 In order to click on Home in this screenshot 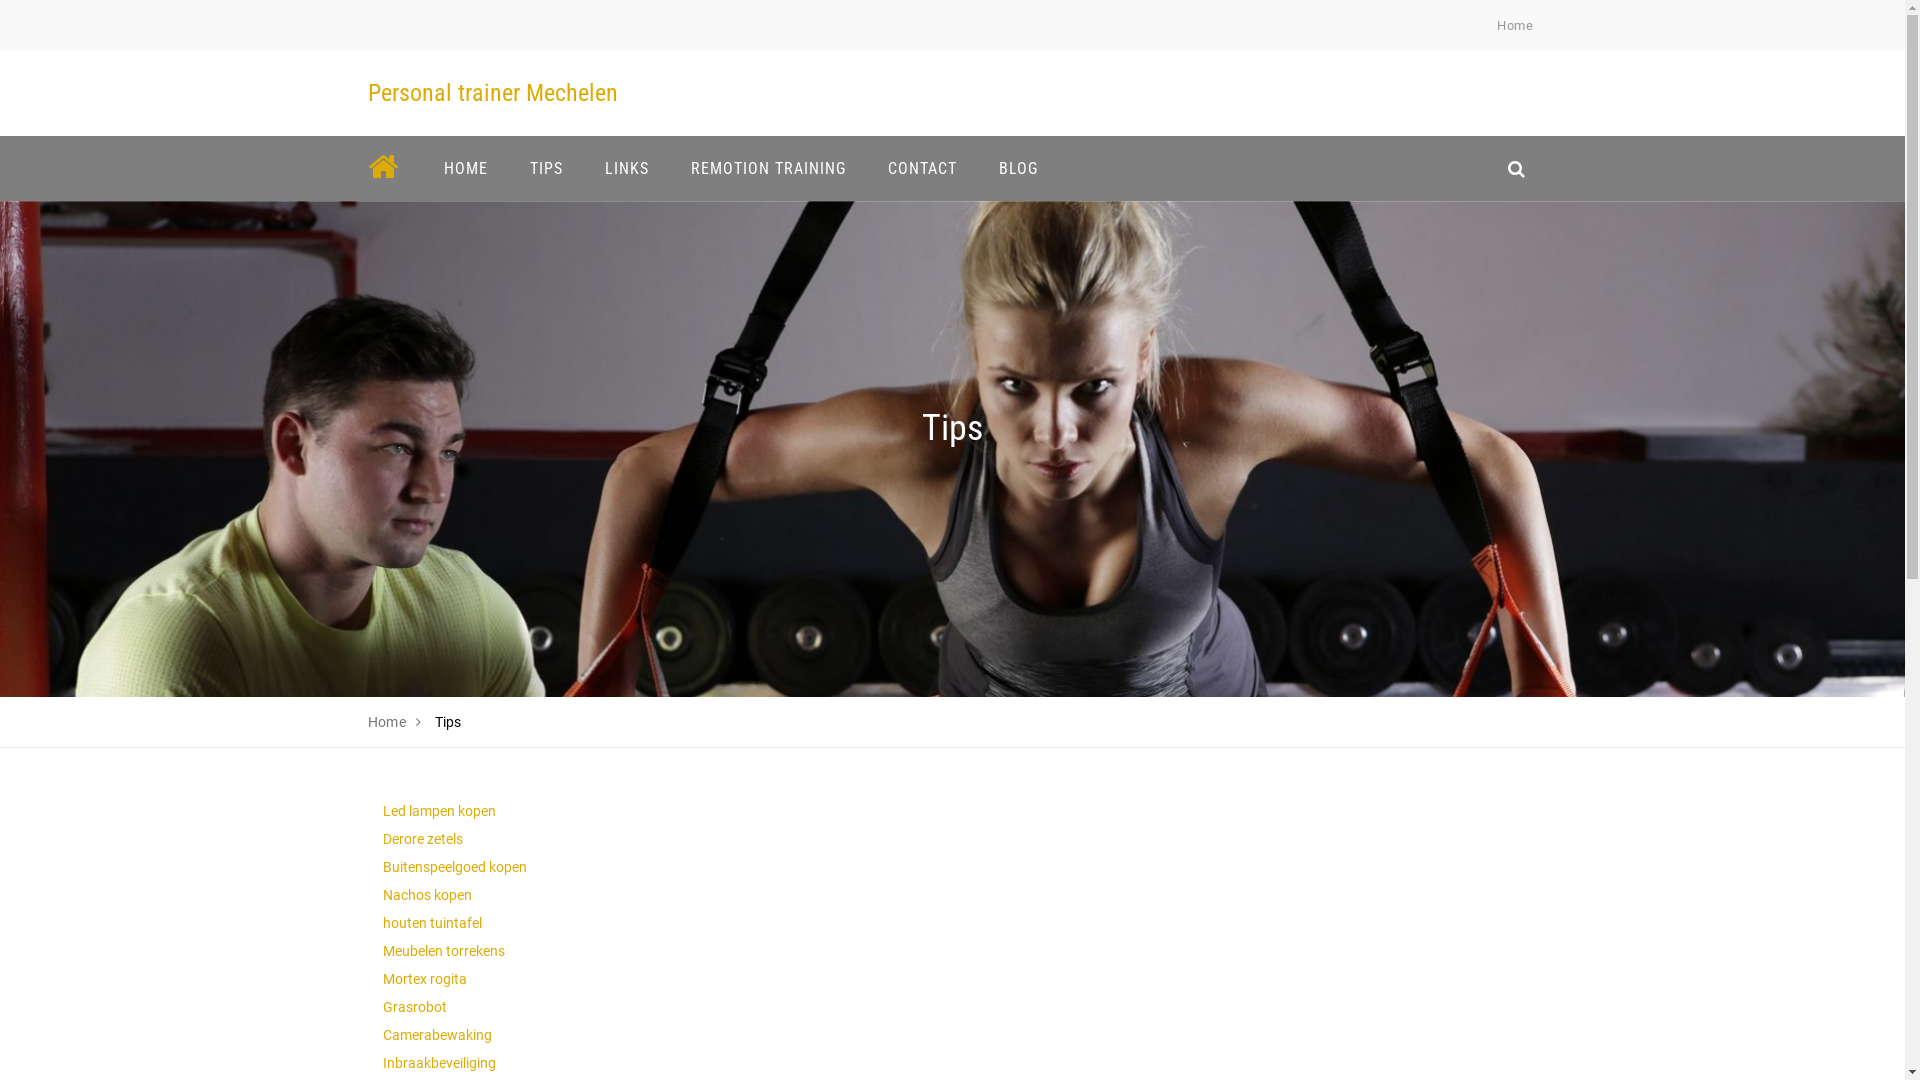, I will do `click(388, 722)`.